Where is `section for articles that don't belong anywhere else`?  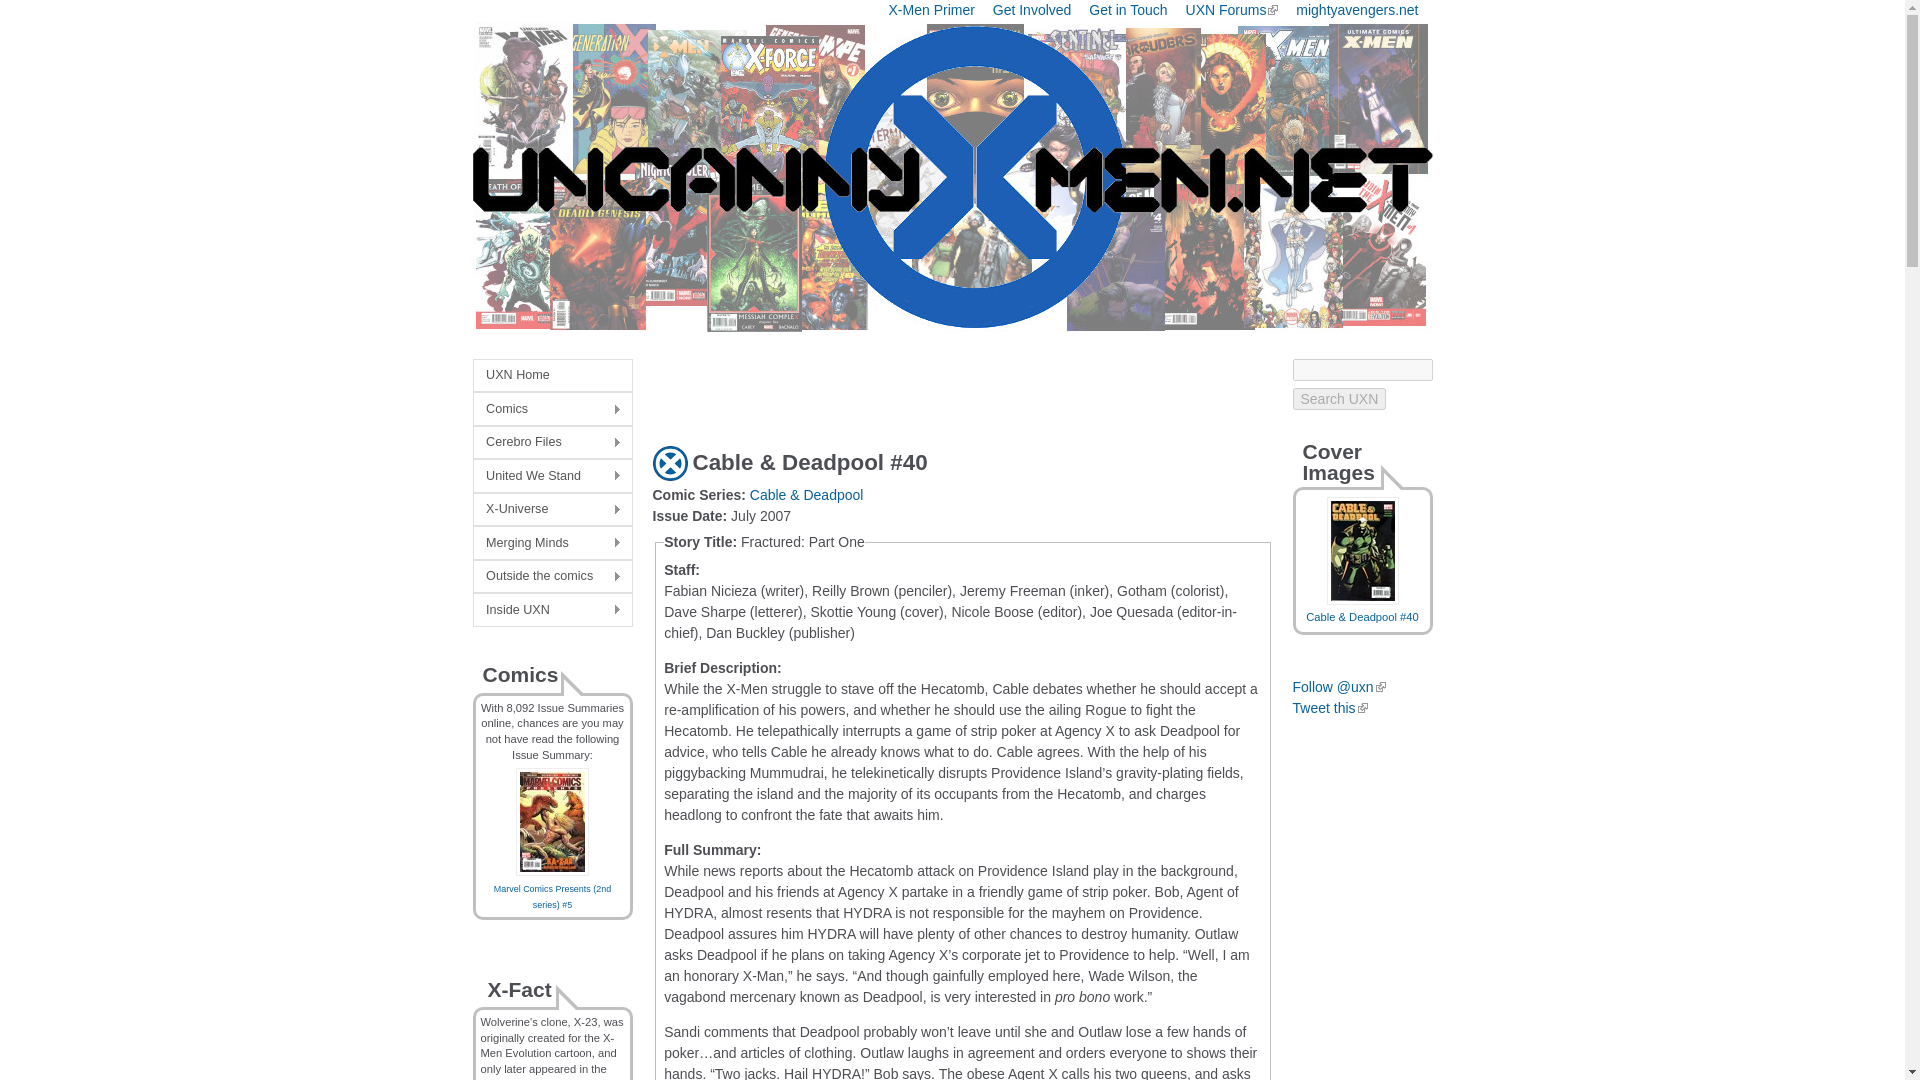
section for articles that don't belong anywhere else is located at coordinates (552, 542).